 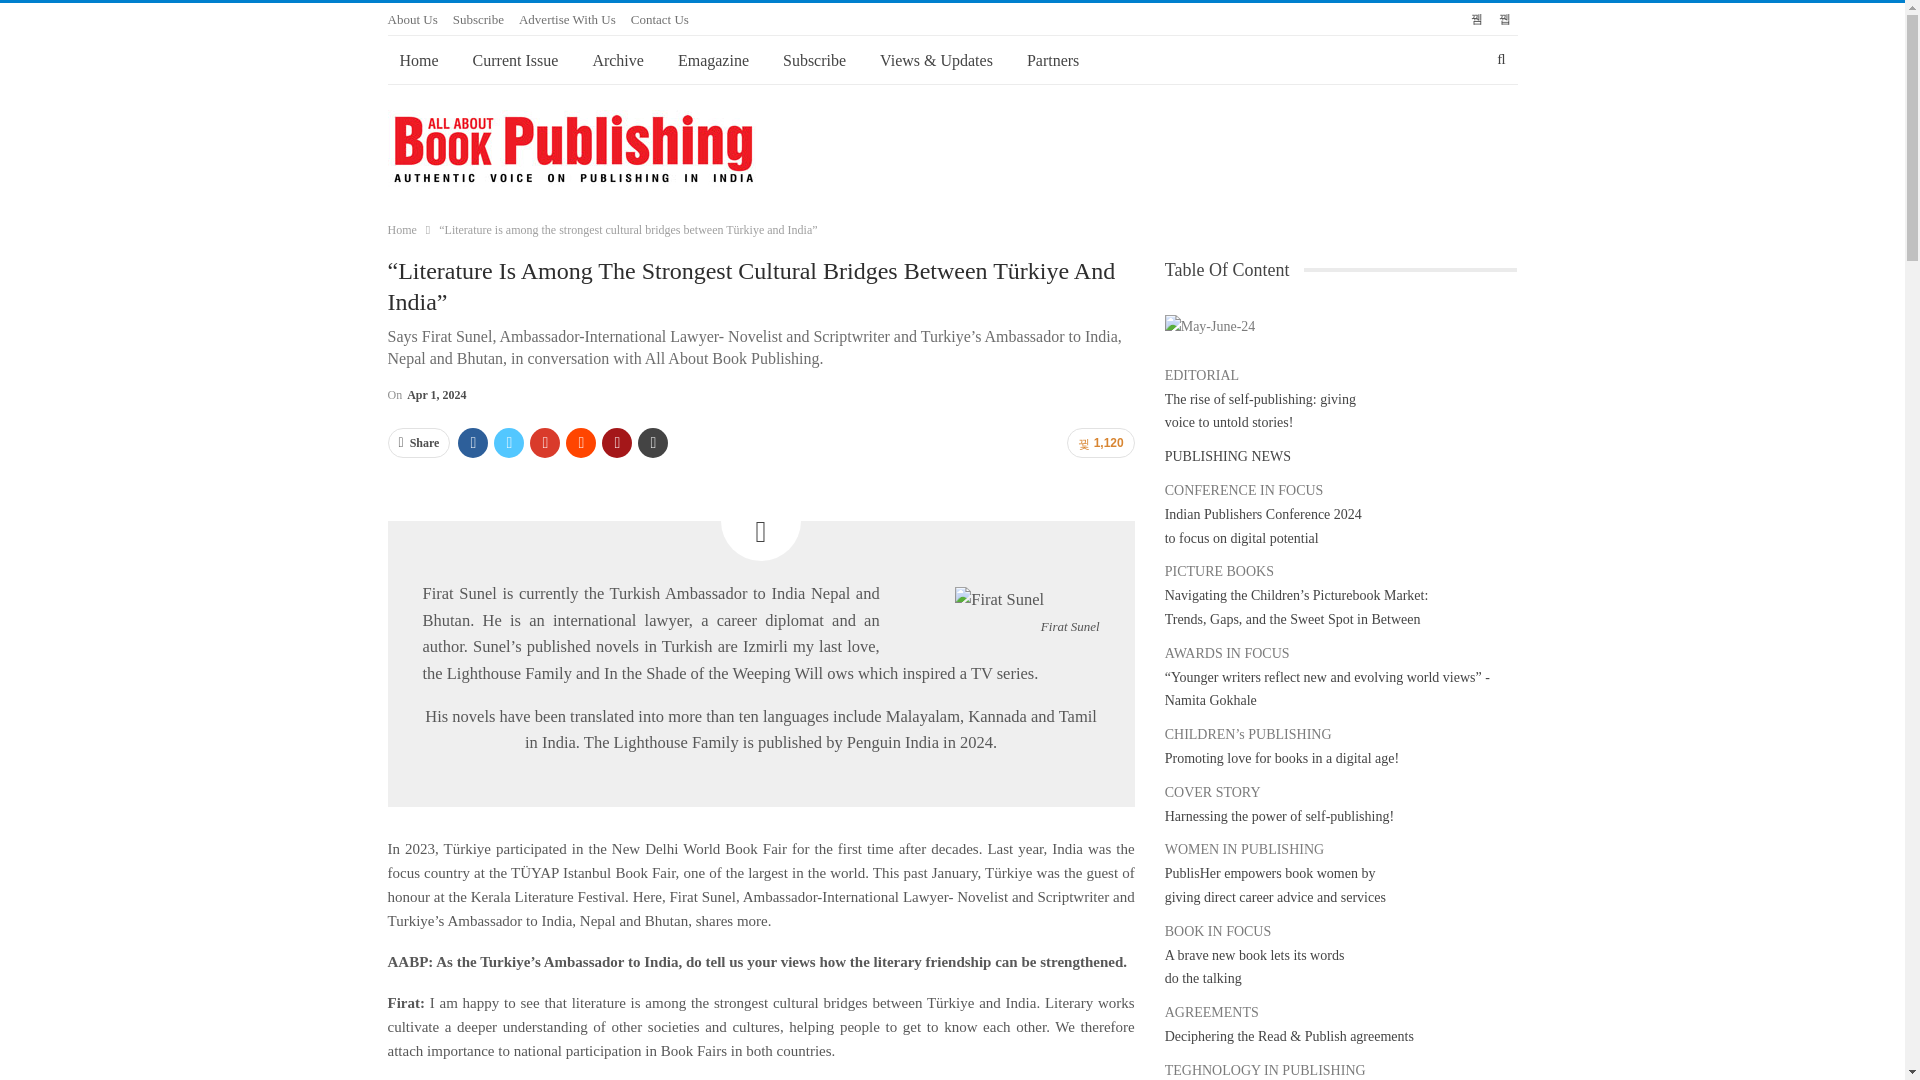 What do you see at coordinates (515, 60) in the screenshot?
I see `Current Issue` at bounding box center [515, 60].